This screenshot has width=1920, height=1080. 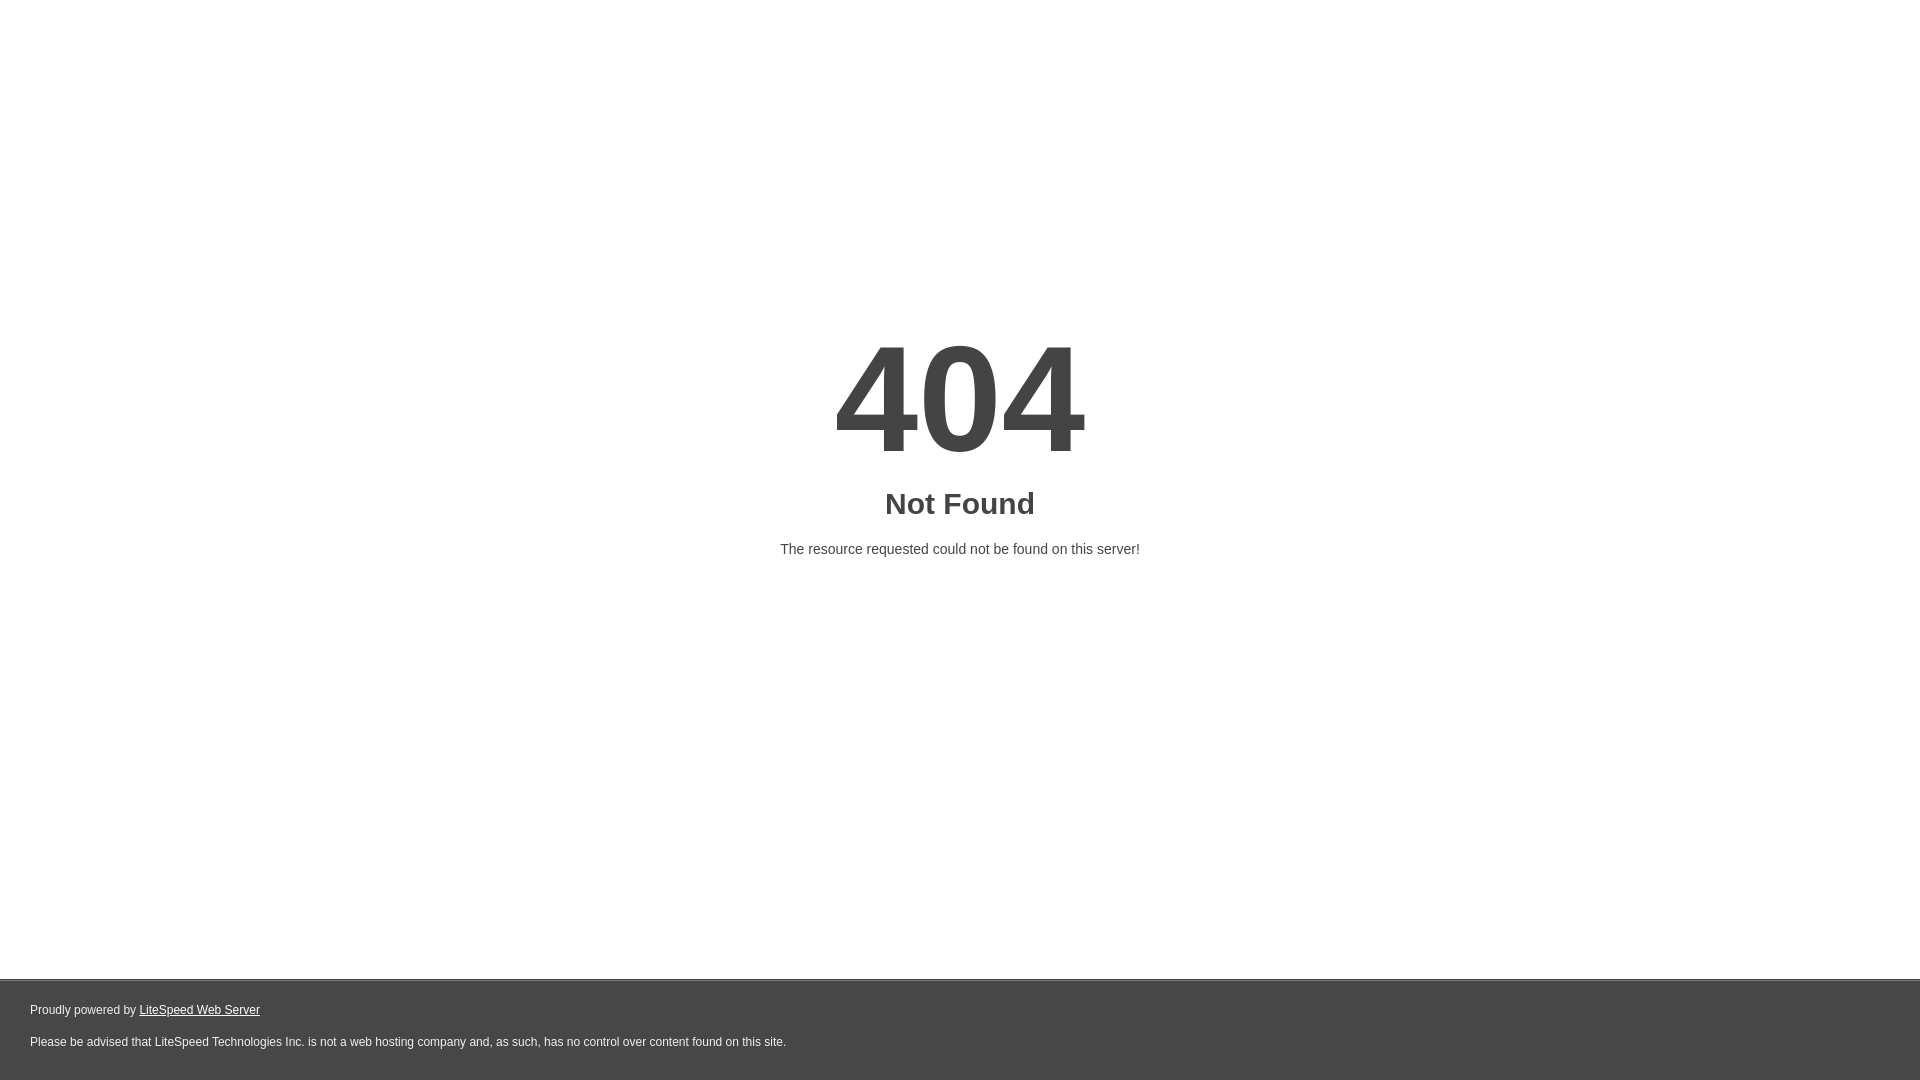 What do you see at coordinates (200, 1010) in the screenshot?
I see `LiteSpeed Web Server` at bounding box center [200, 1010].